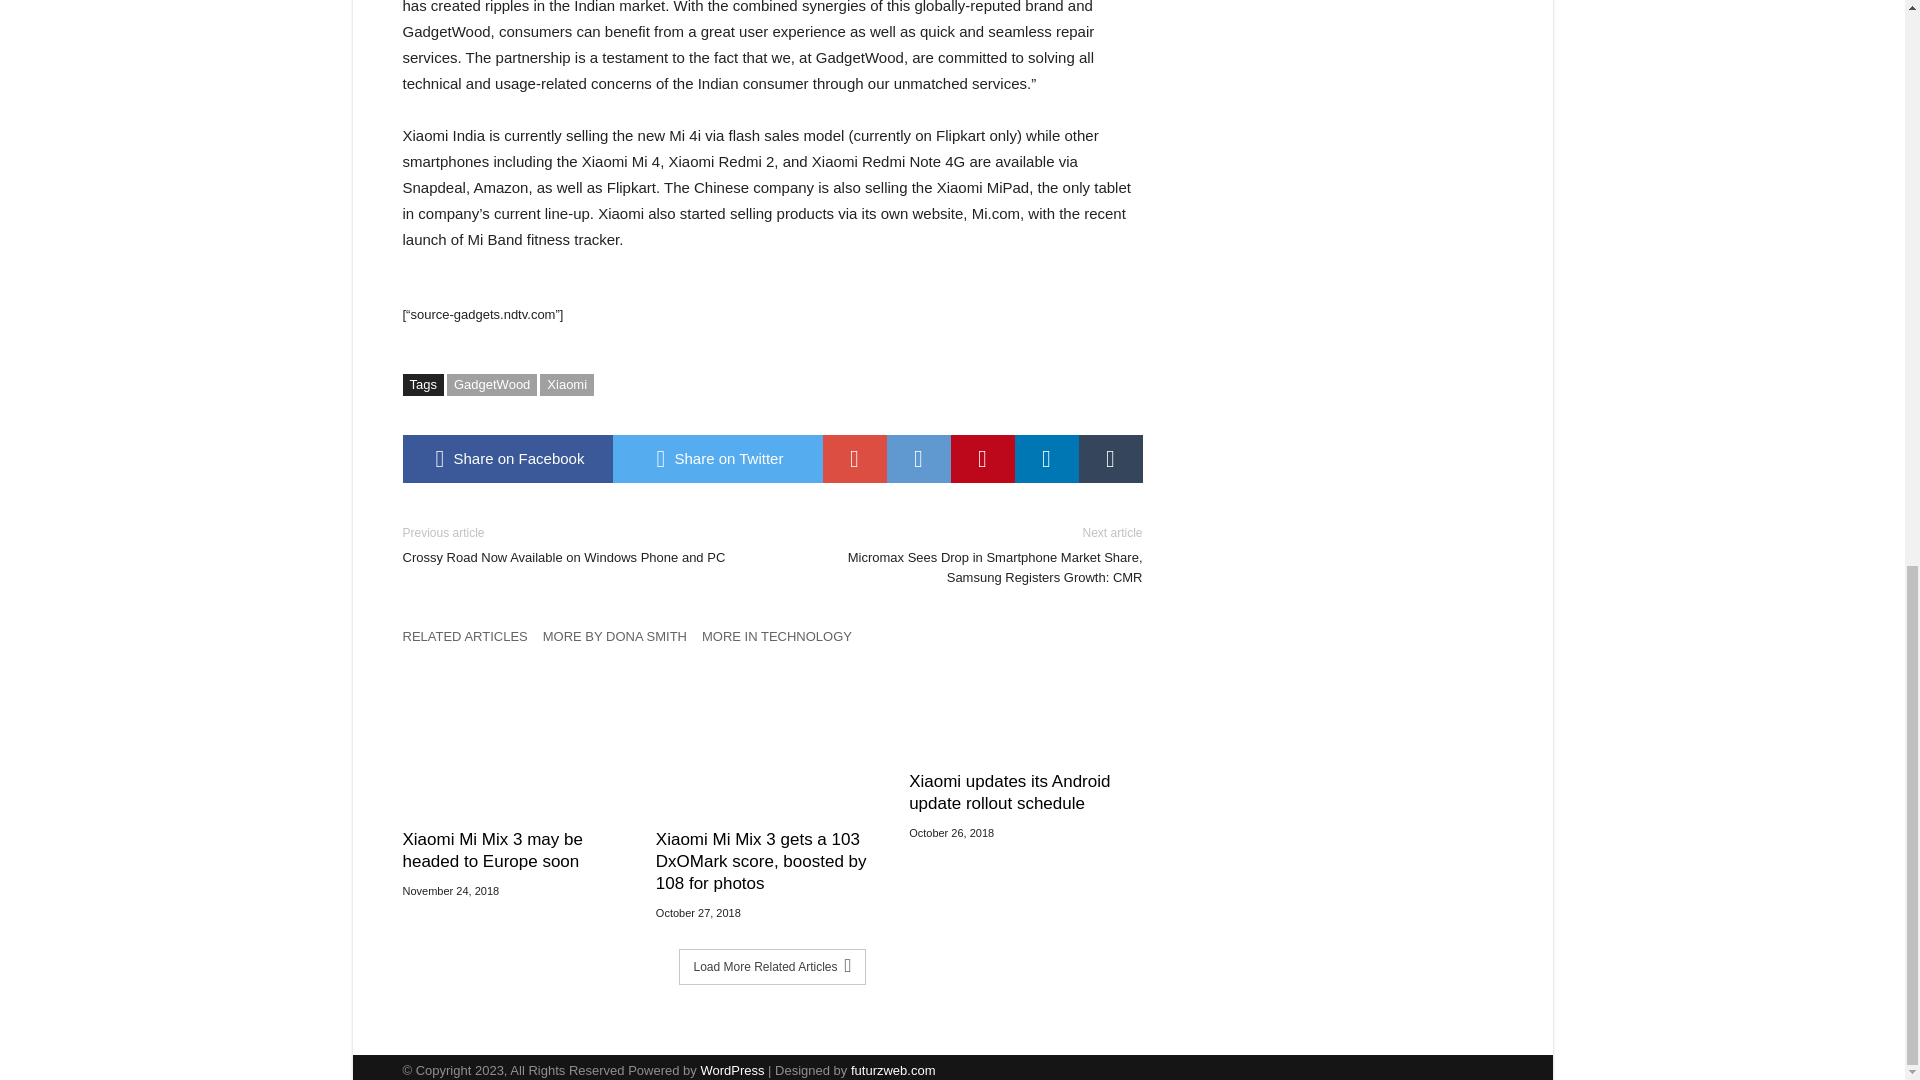 This screenshot has width=1920, height=1080. I want to click on Share on Twitter, so click(716, 458).